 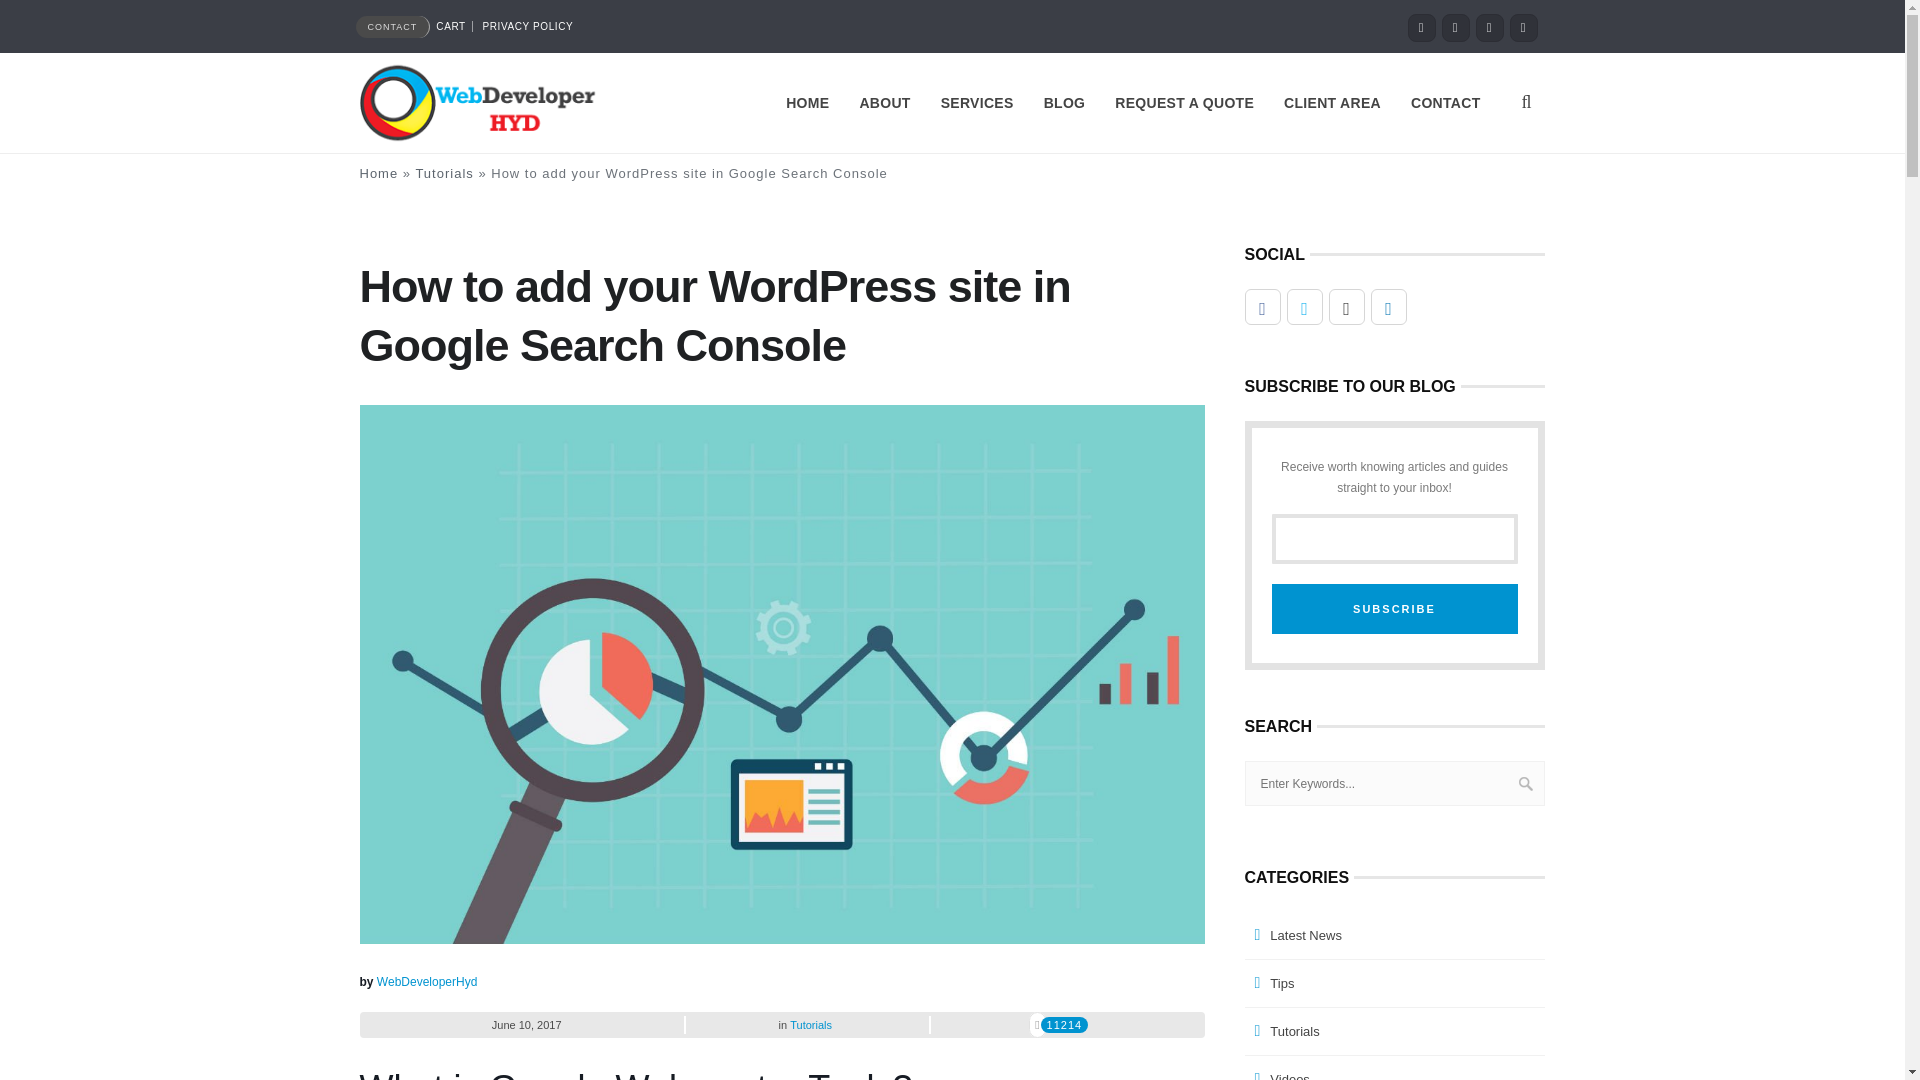 I want to click on PRIVACY POLICY, so click(x=528, y=26).